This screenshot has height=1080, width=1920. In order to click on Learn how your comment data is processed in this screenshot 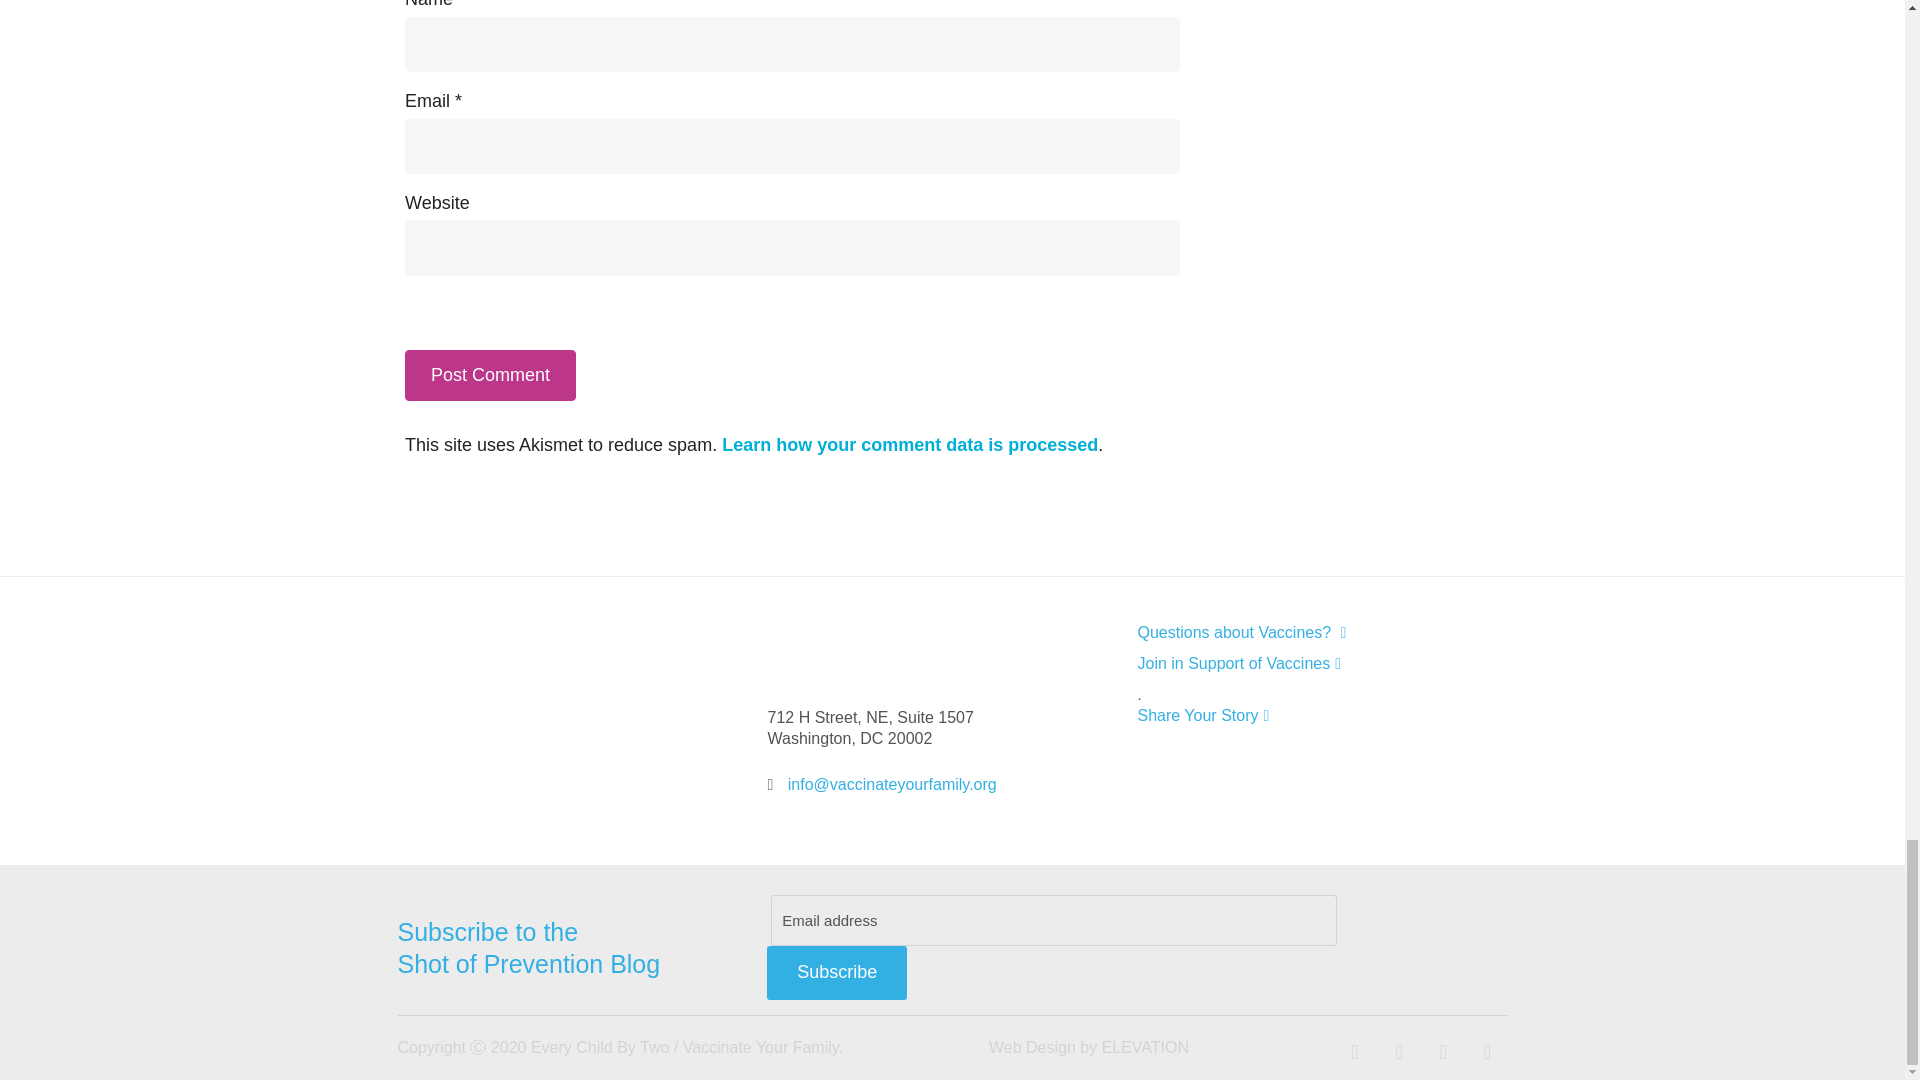, I will do `click(910, 444)`.